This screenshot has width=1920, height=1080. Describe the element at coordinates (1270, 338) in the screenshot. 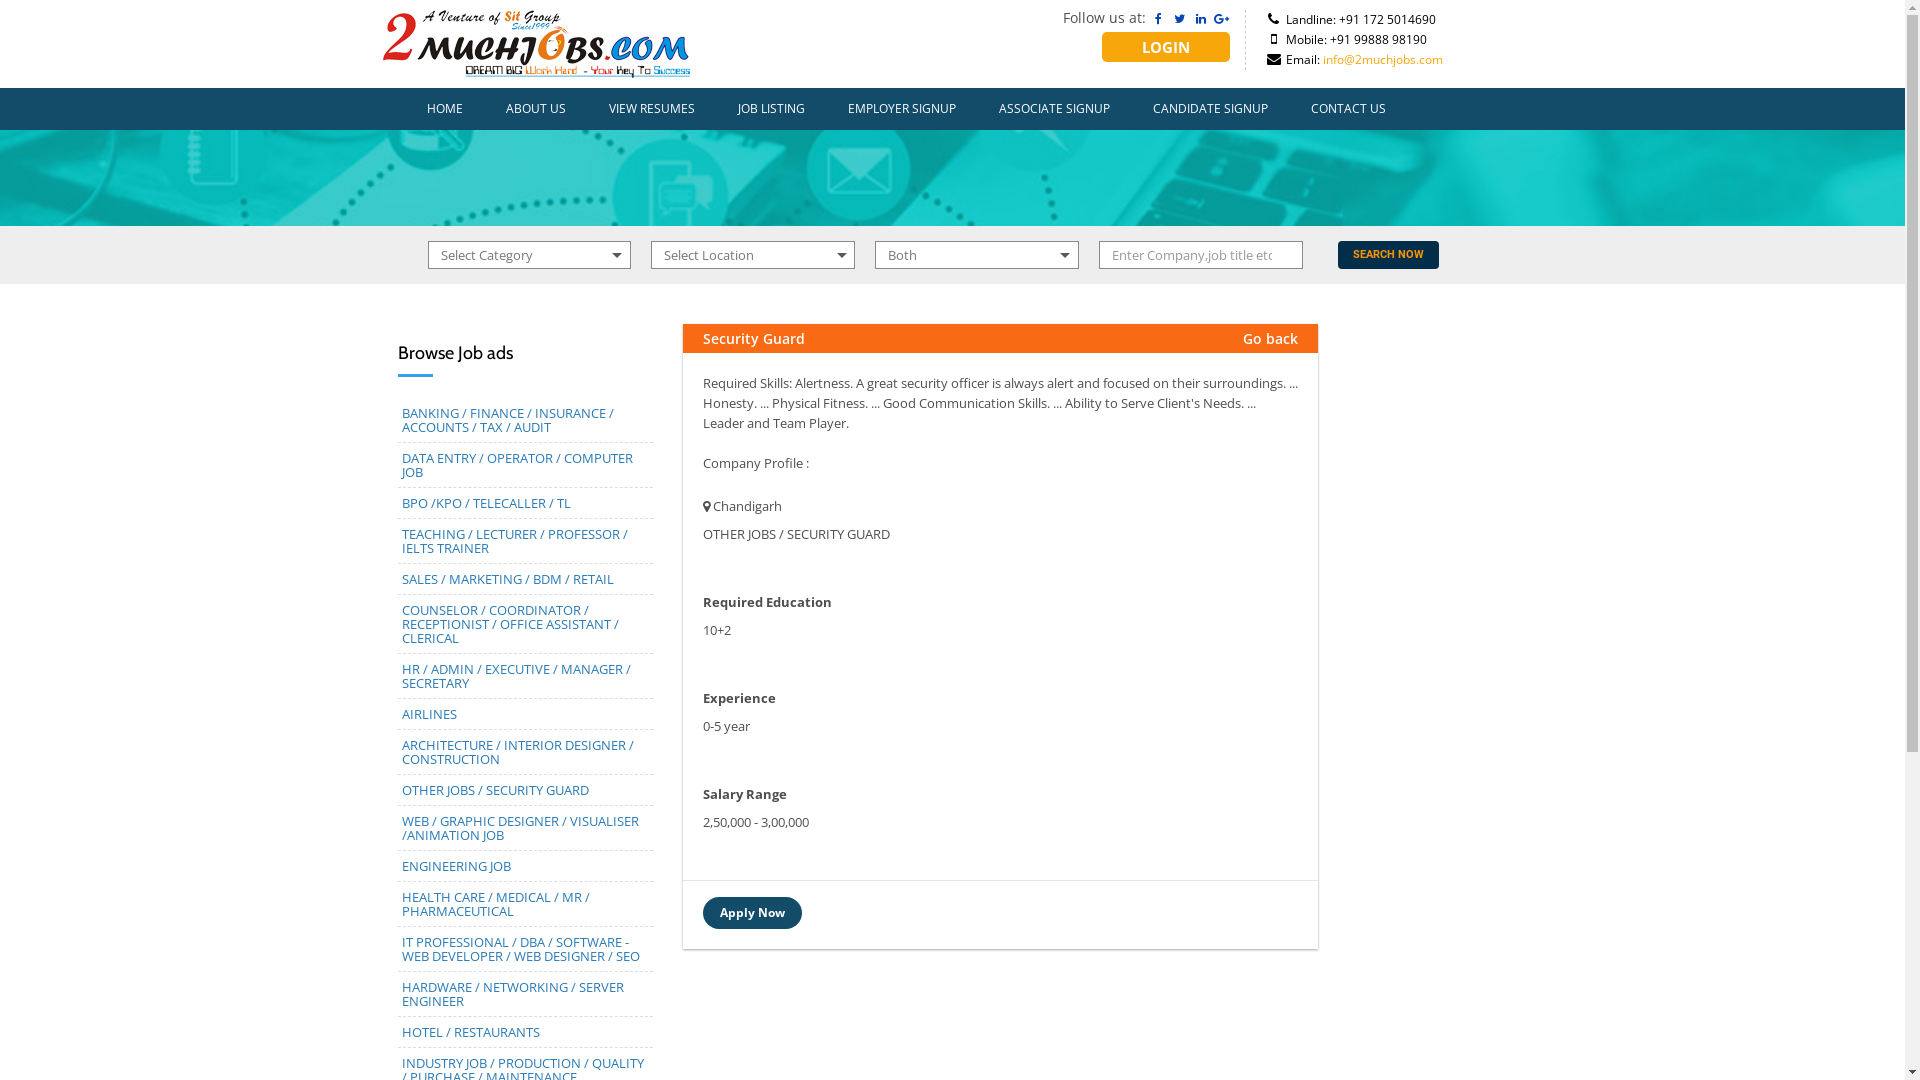

I see `Go back` at that location.